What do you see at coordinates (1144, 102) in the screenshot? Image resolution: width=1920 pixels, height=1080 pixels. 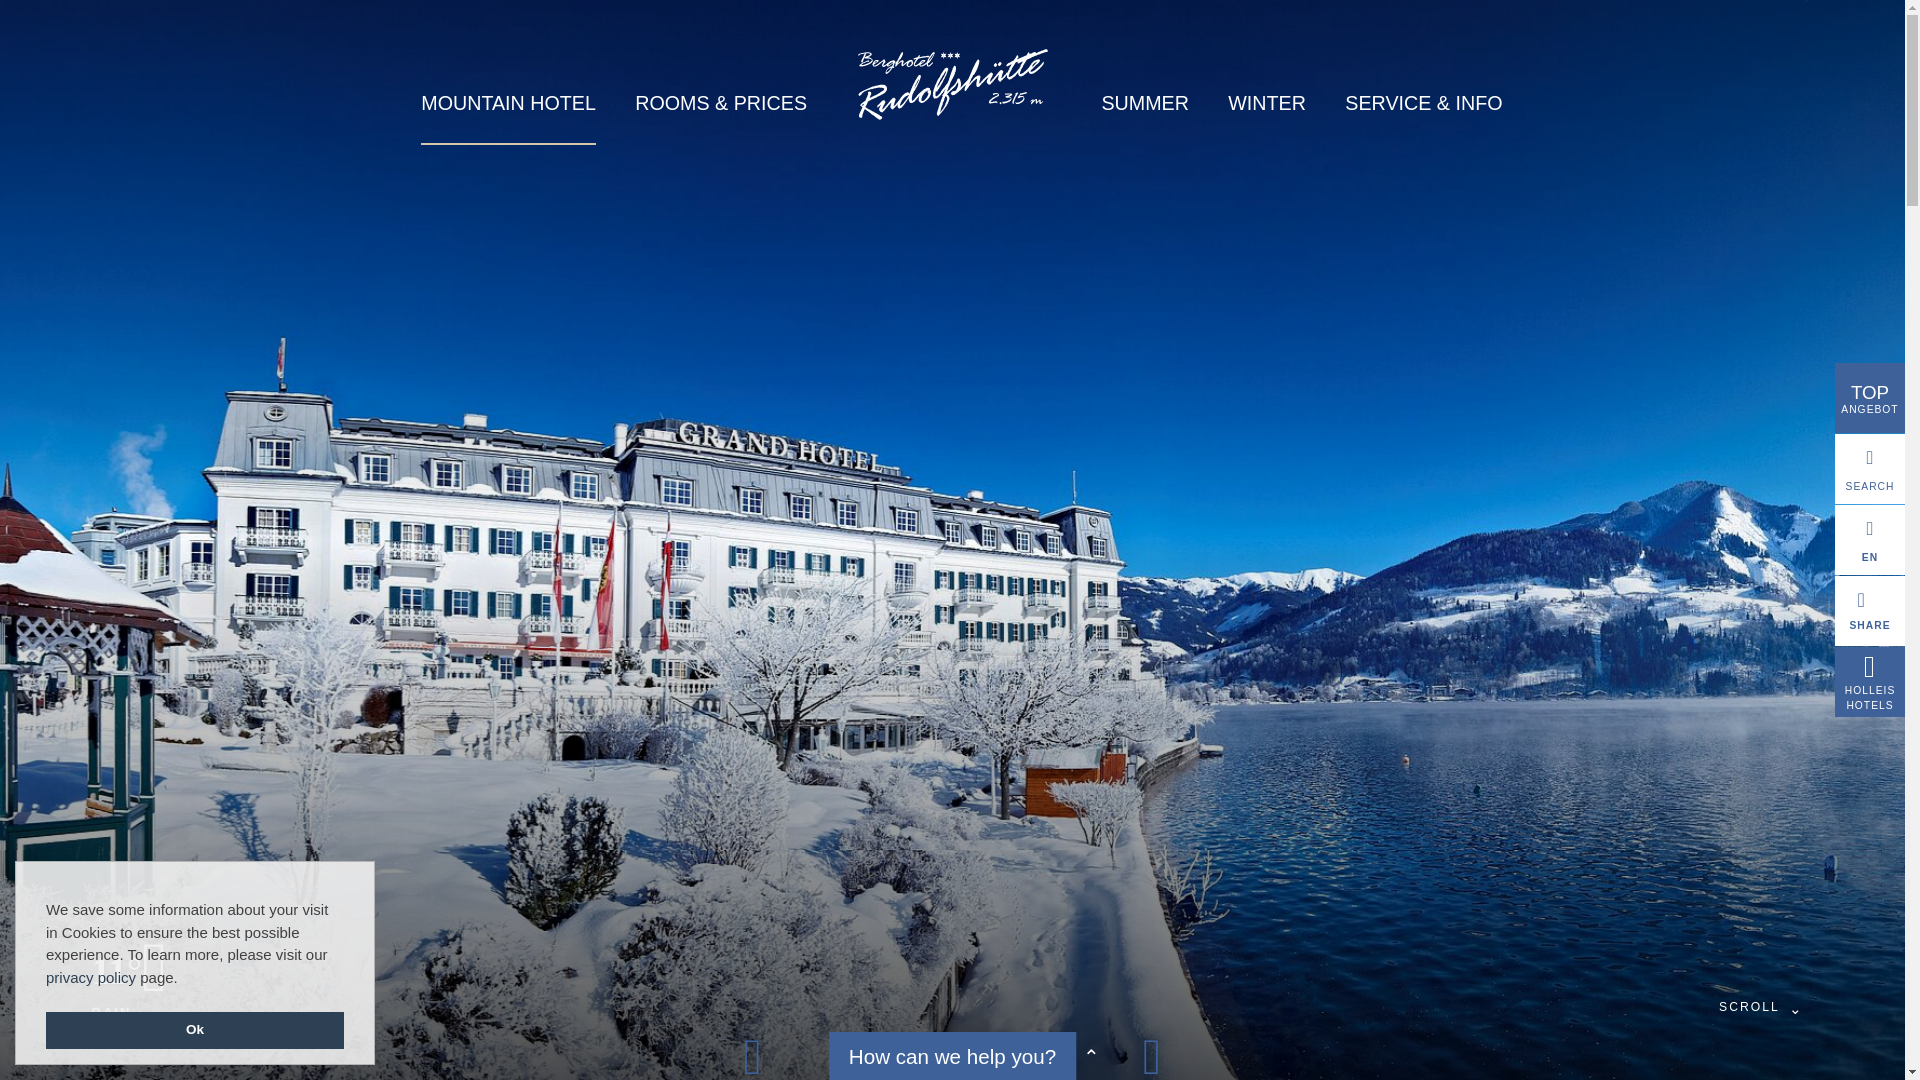 I see `Summer` at bounding box center [1144, 102].